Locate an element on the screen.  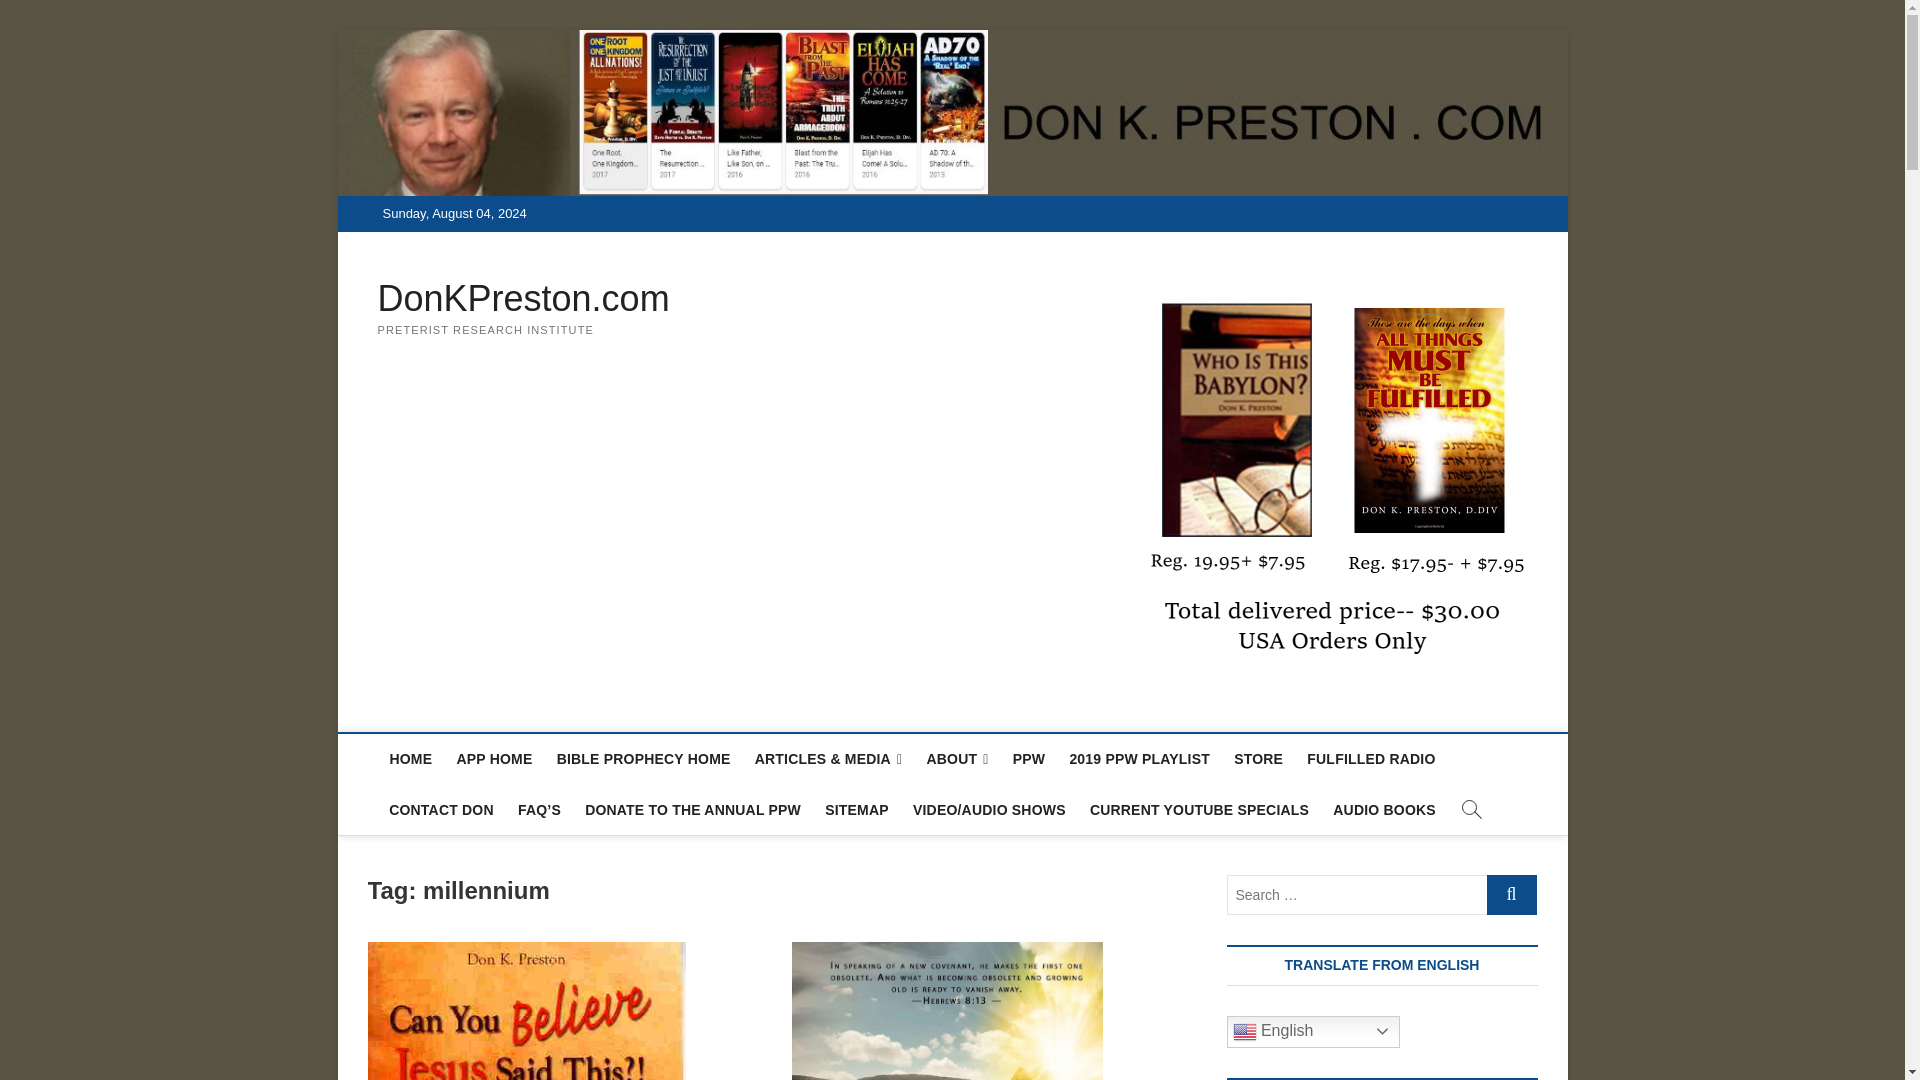
APP HOME is located at coordinates (493, 759).